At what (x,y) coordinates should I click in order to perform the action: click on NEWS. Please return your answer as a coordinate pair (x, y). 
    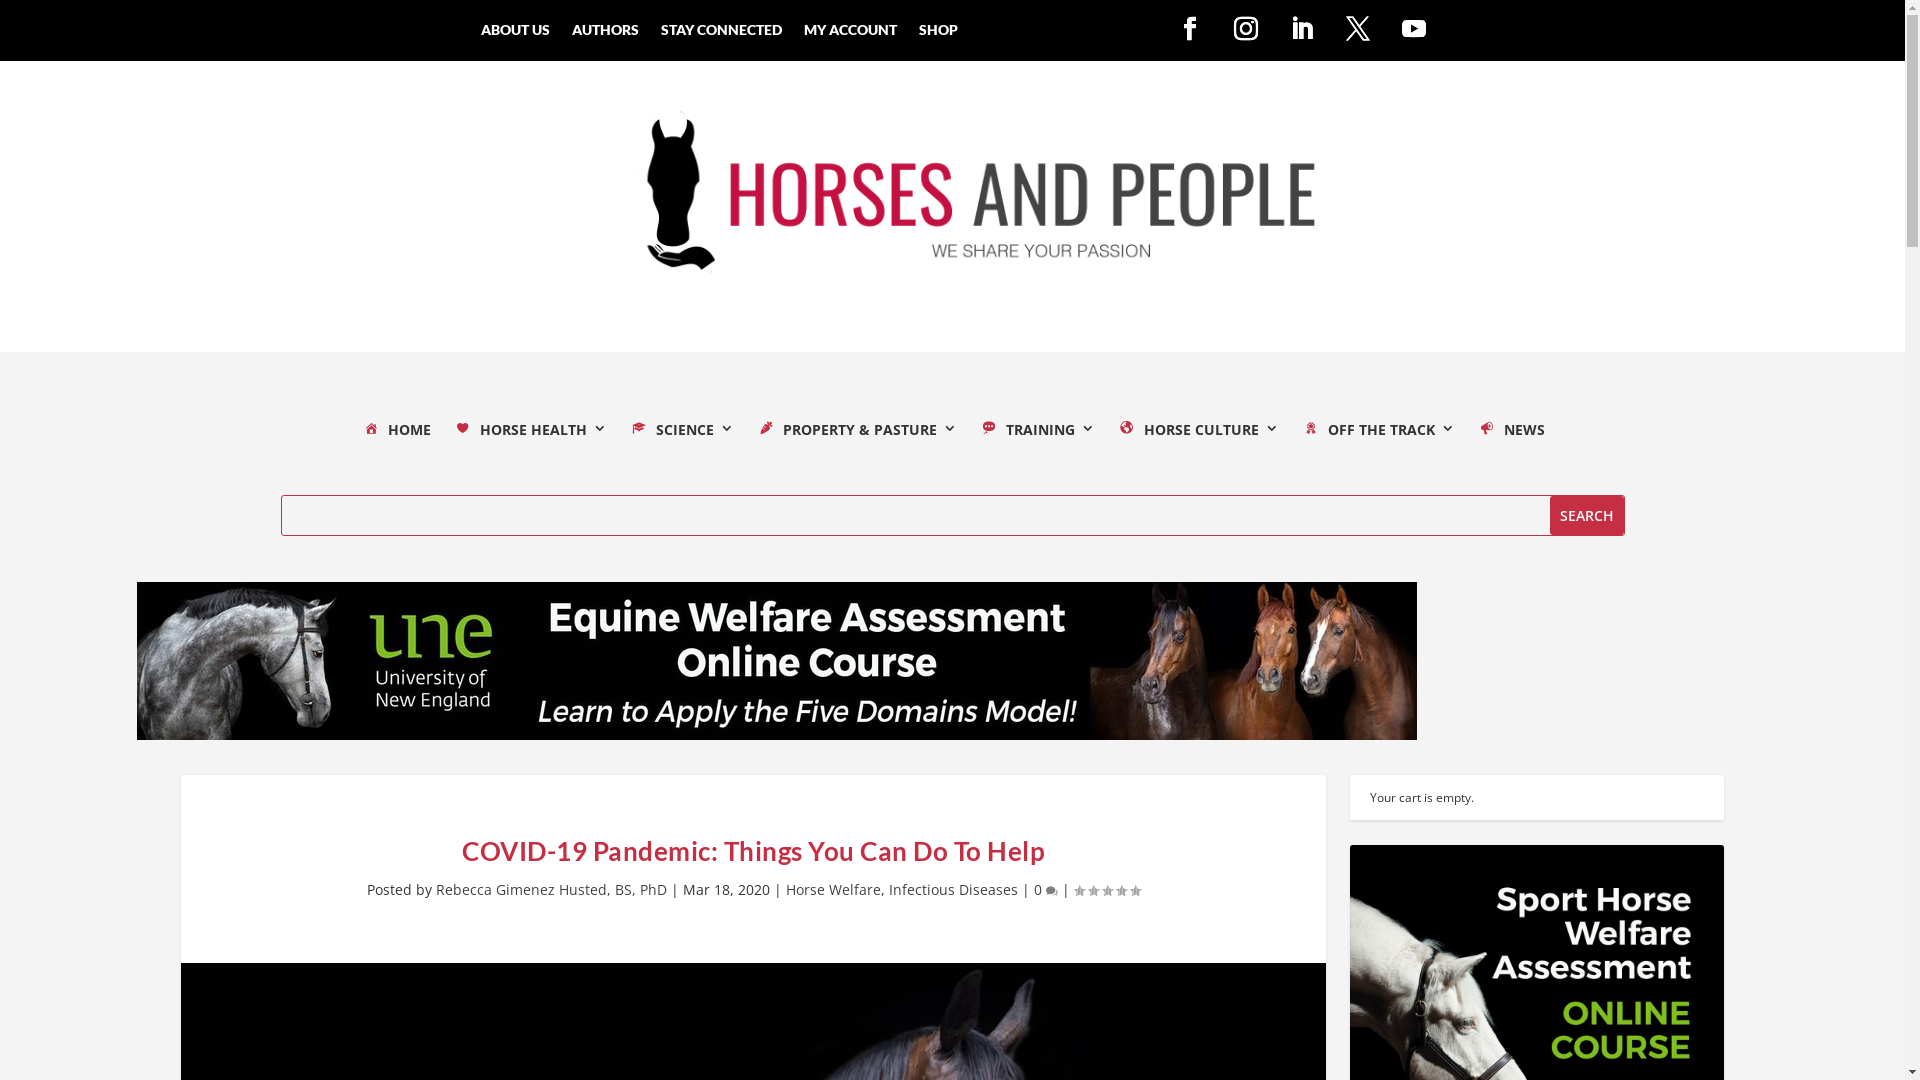
    Looking at the image, I should click on (1510, 435).